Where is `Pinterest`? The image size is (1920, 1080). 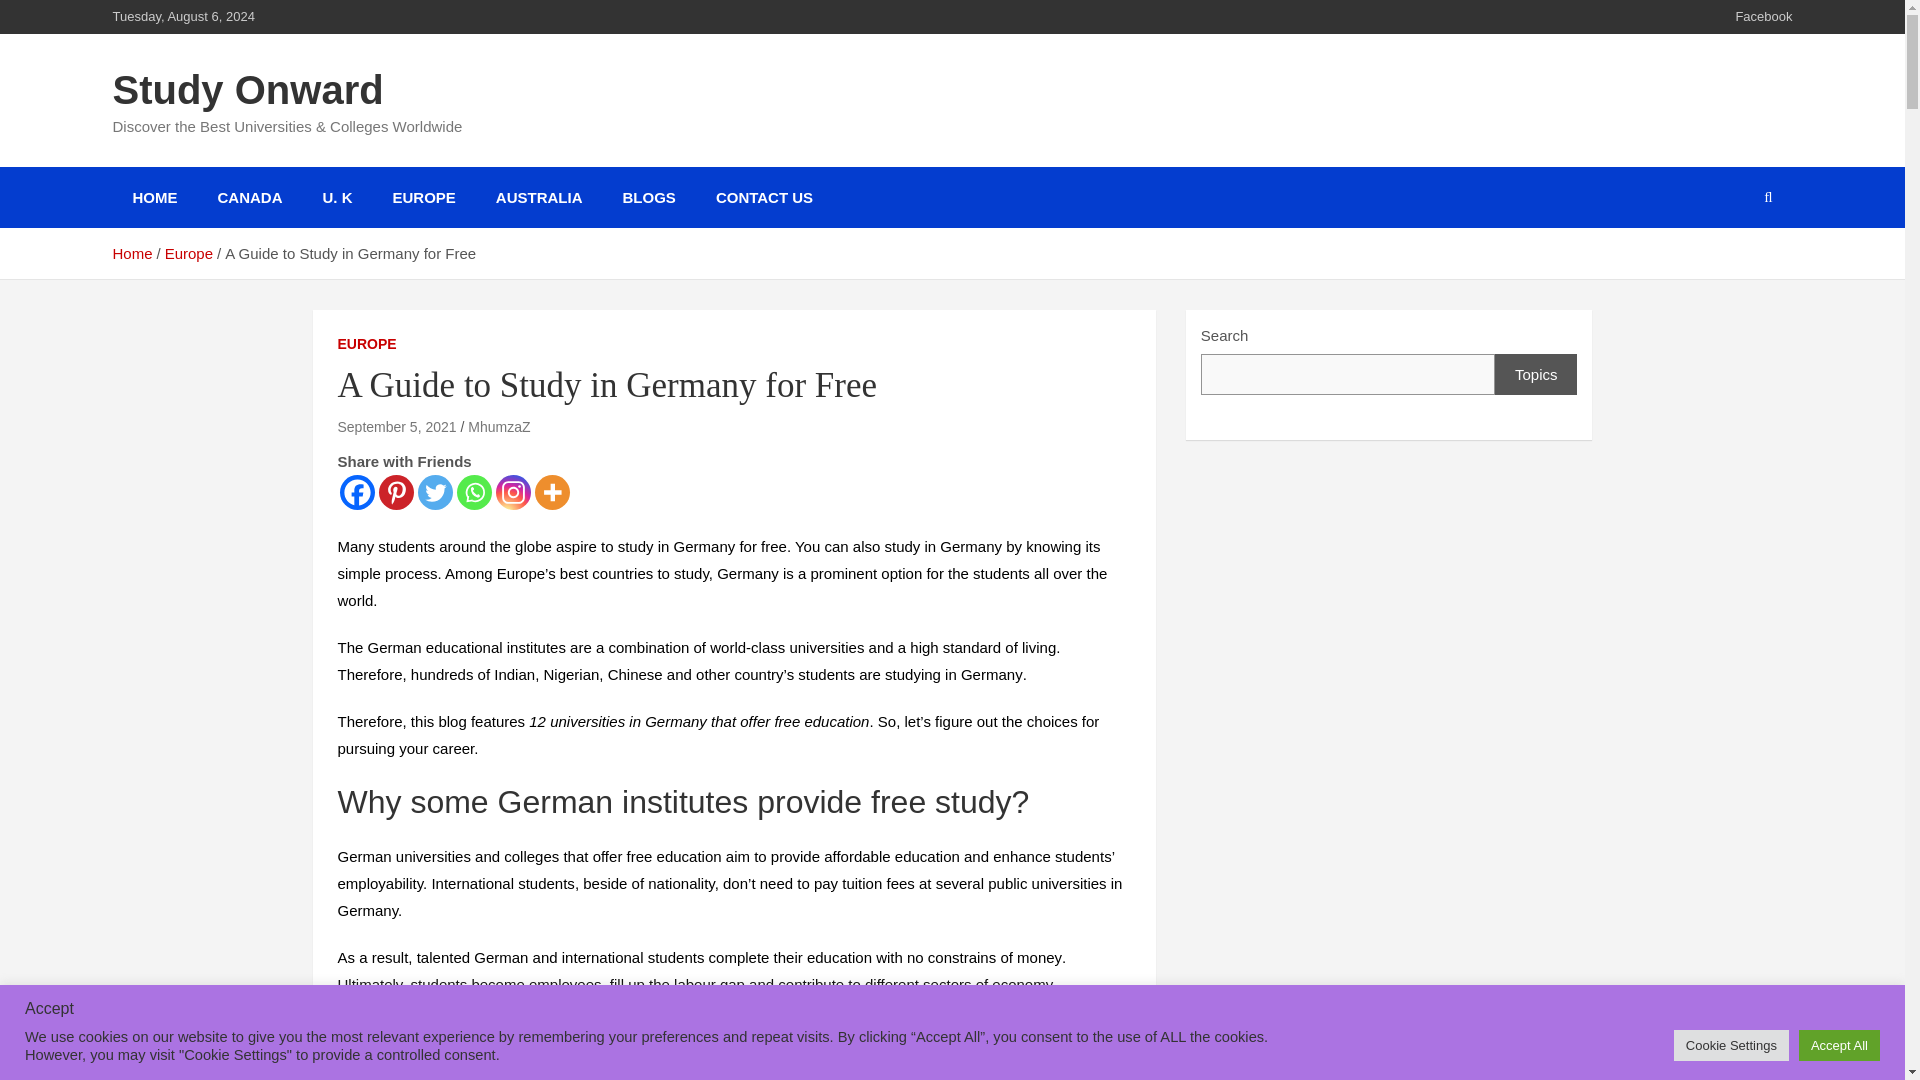
Pinterest is located at coordinates (395, 492).